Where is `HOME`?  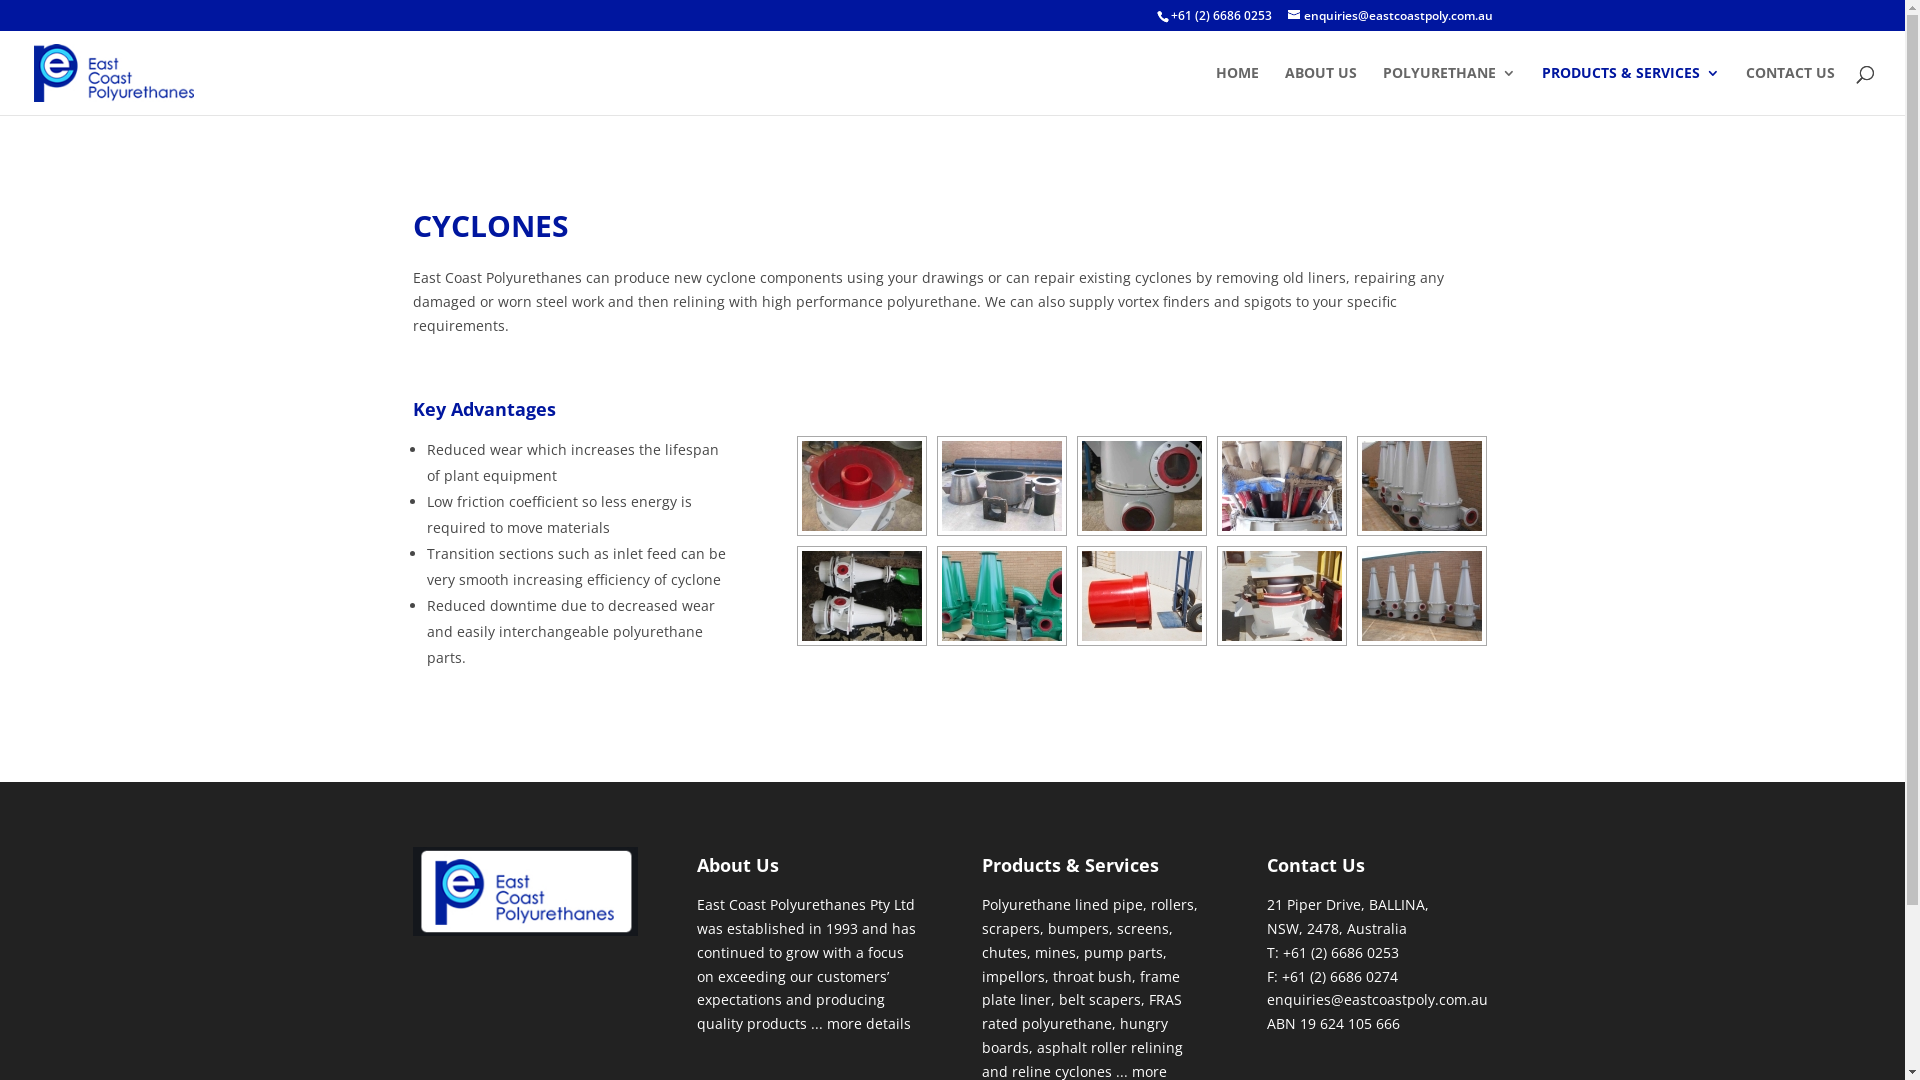
HOME is located at coordinates (1238, 90).